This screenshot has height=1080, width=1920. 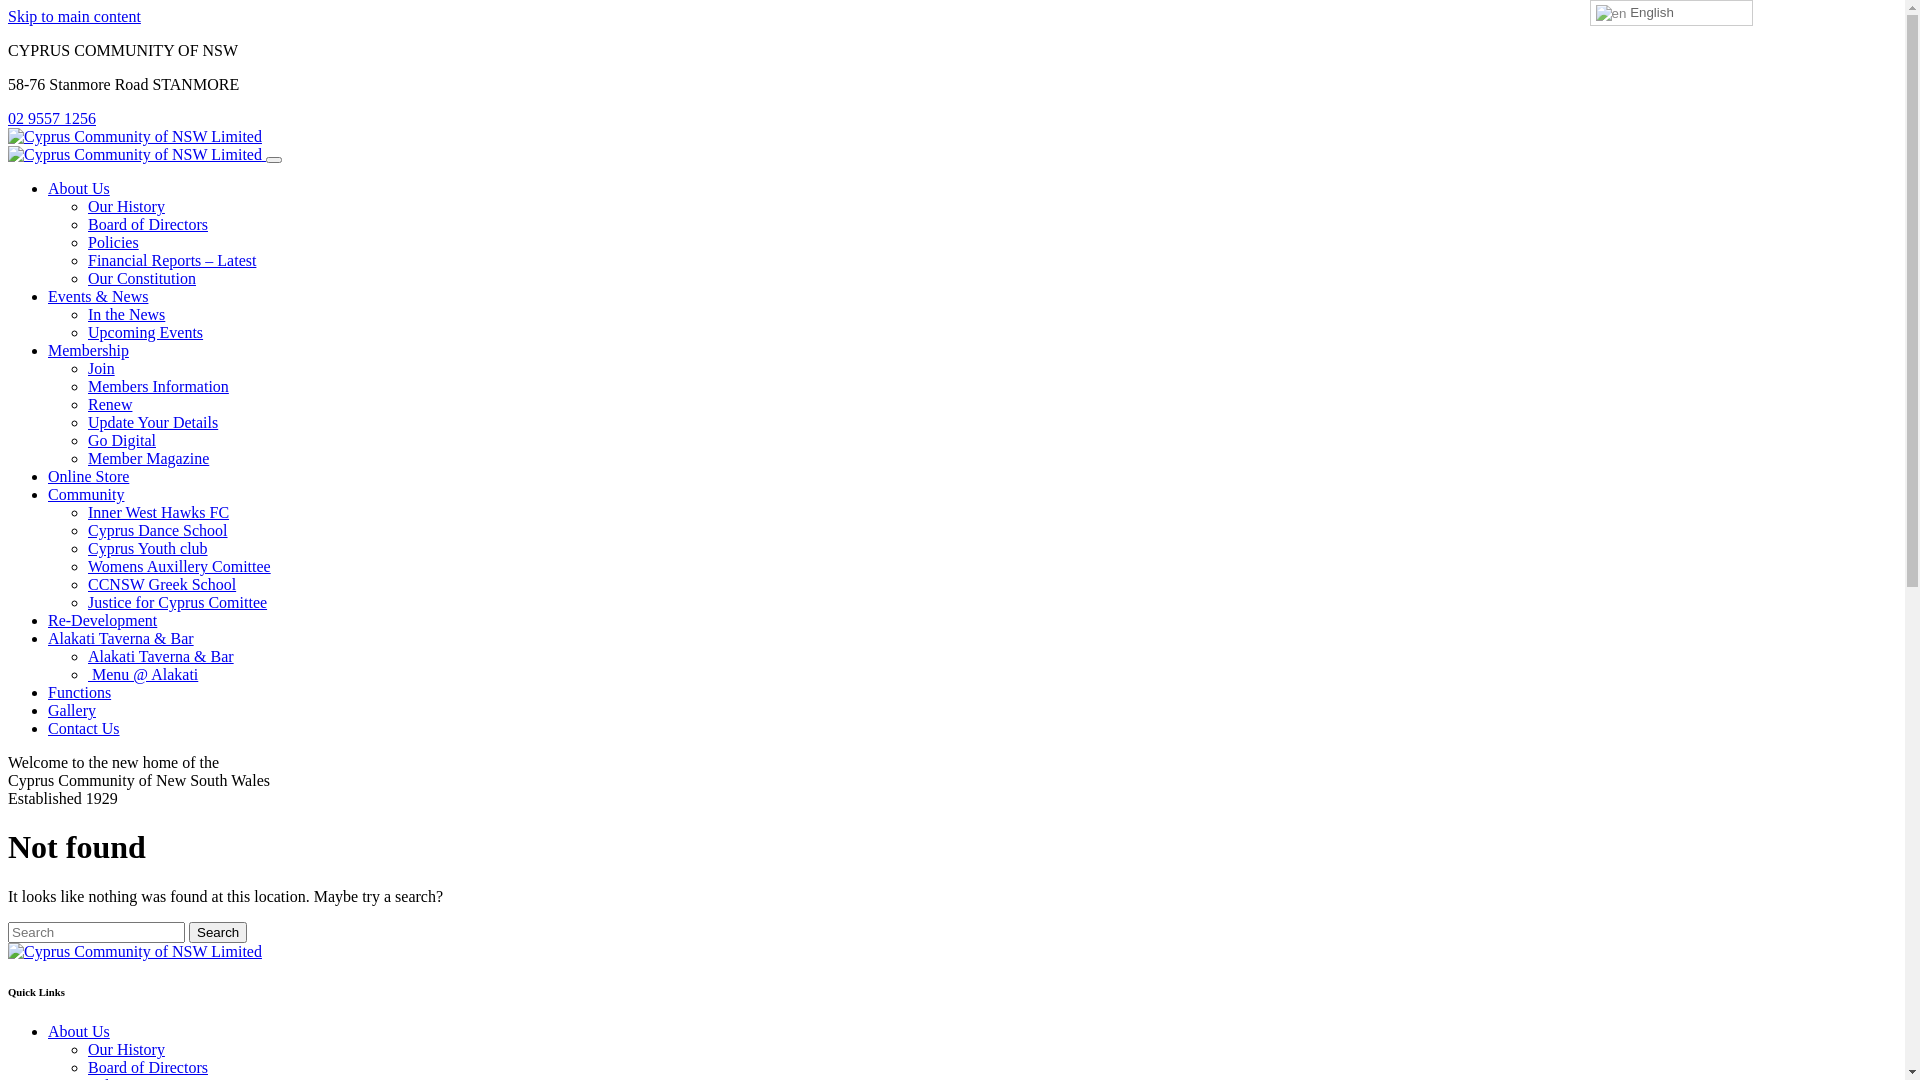 What do you see at coordinates (102, 368) in the screenshot?
I see `Join` at bounding box center [102, 368].